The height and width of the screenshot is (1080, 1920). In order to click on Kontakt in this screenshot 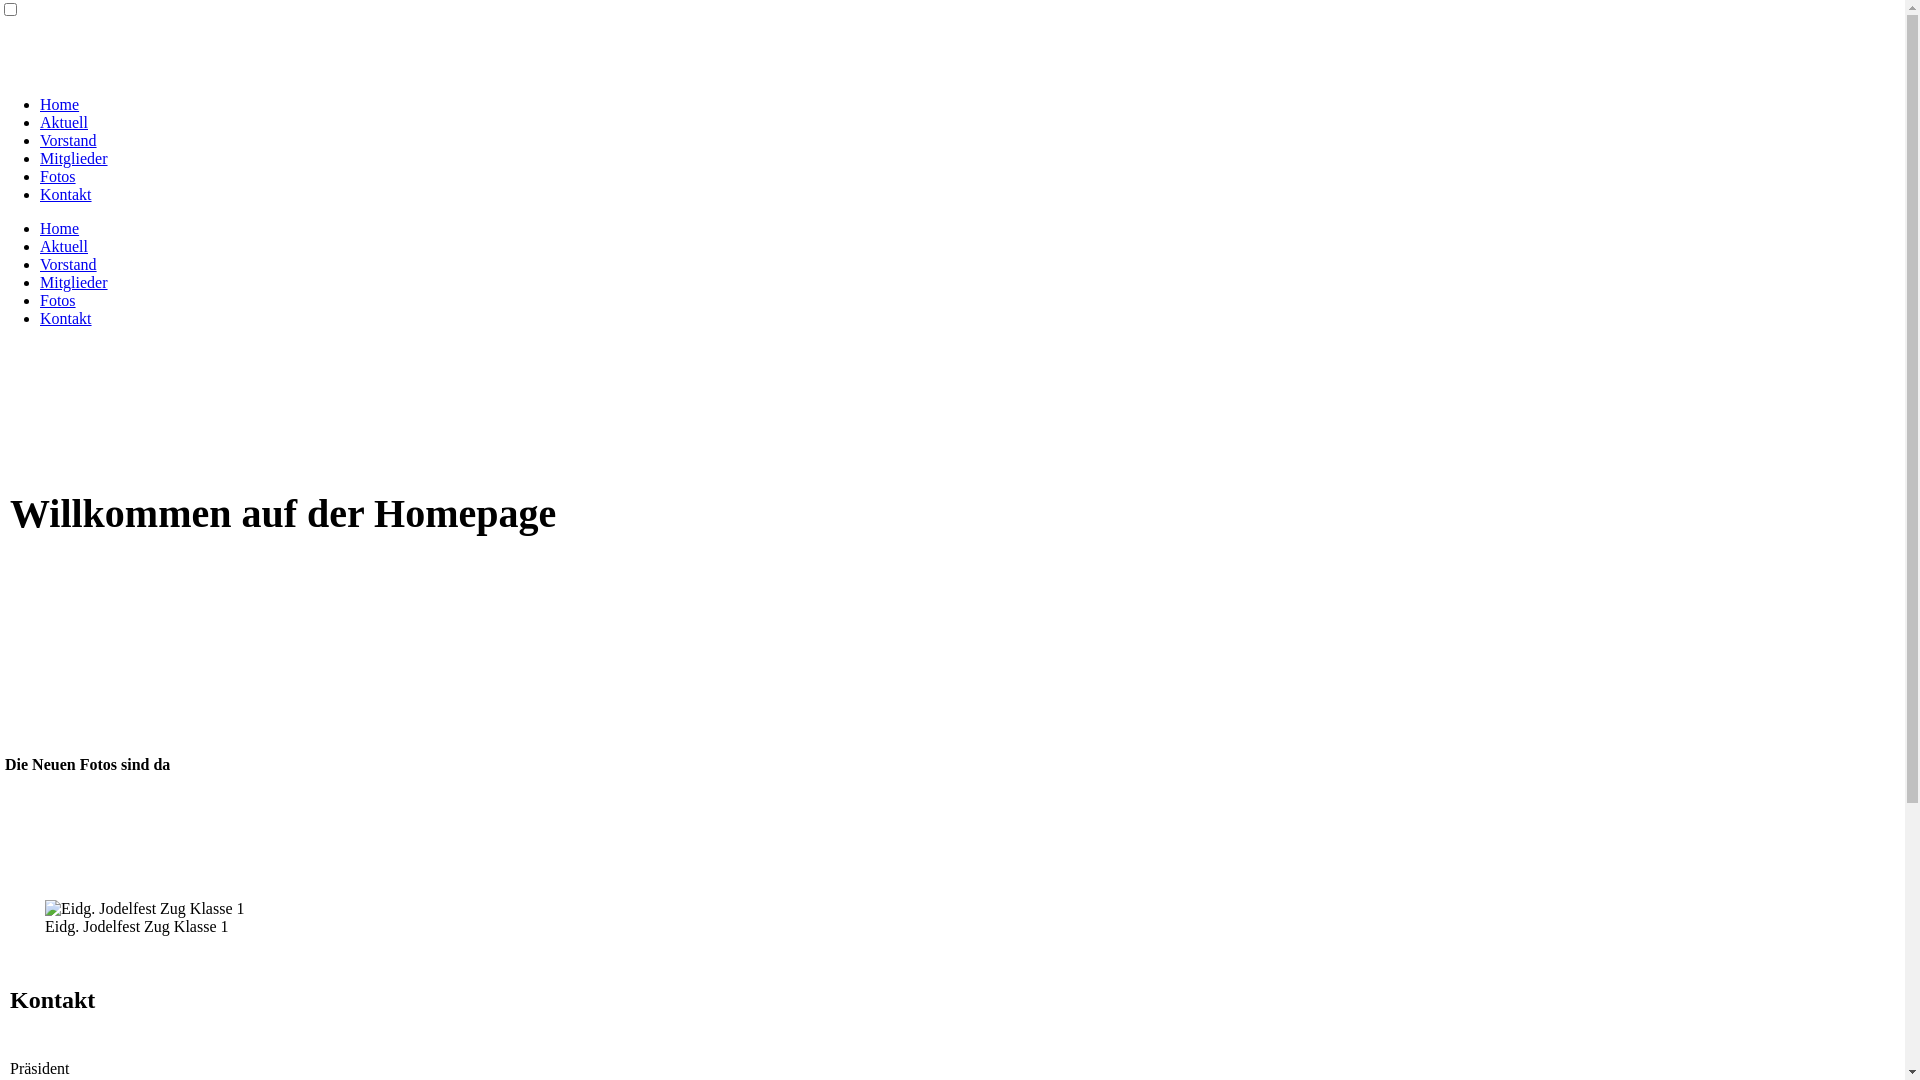, I will do `click(66, 318)`.